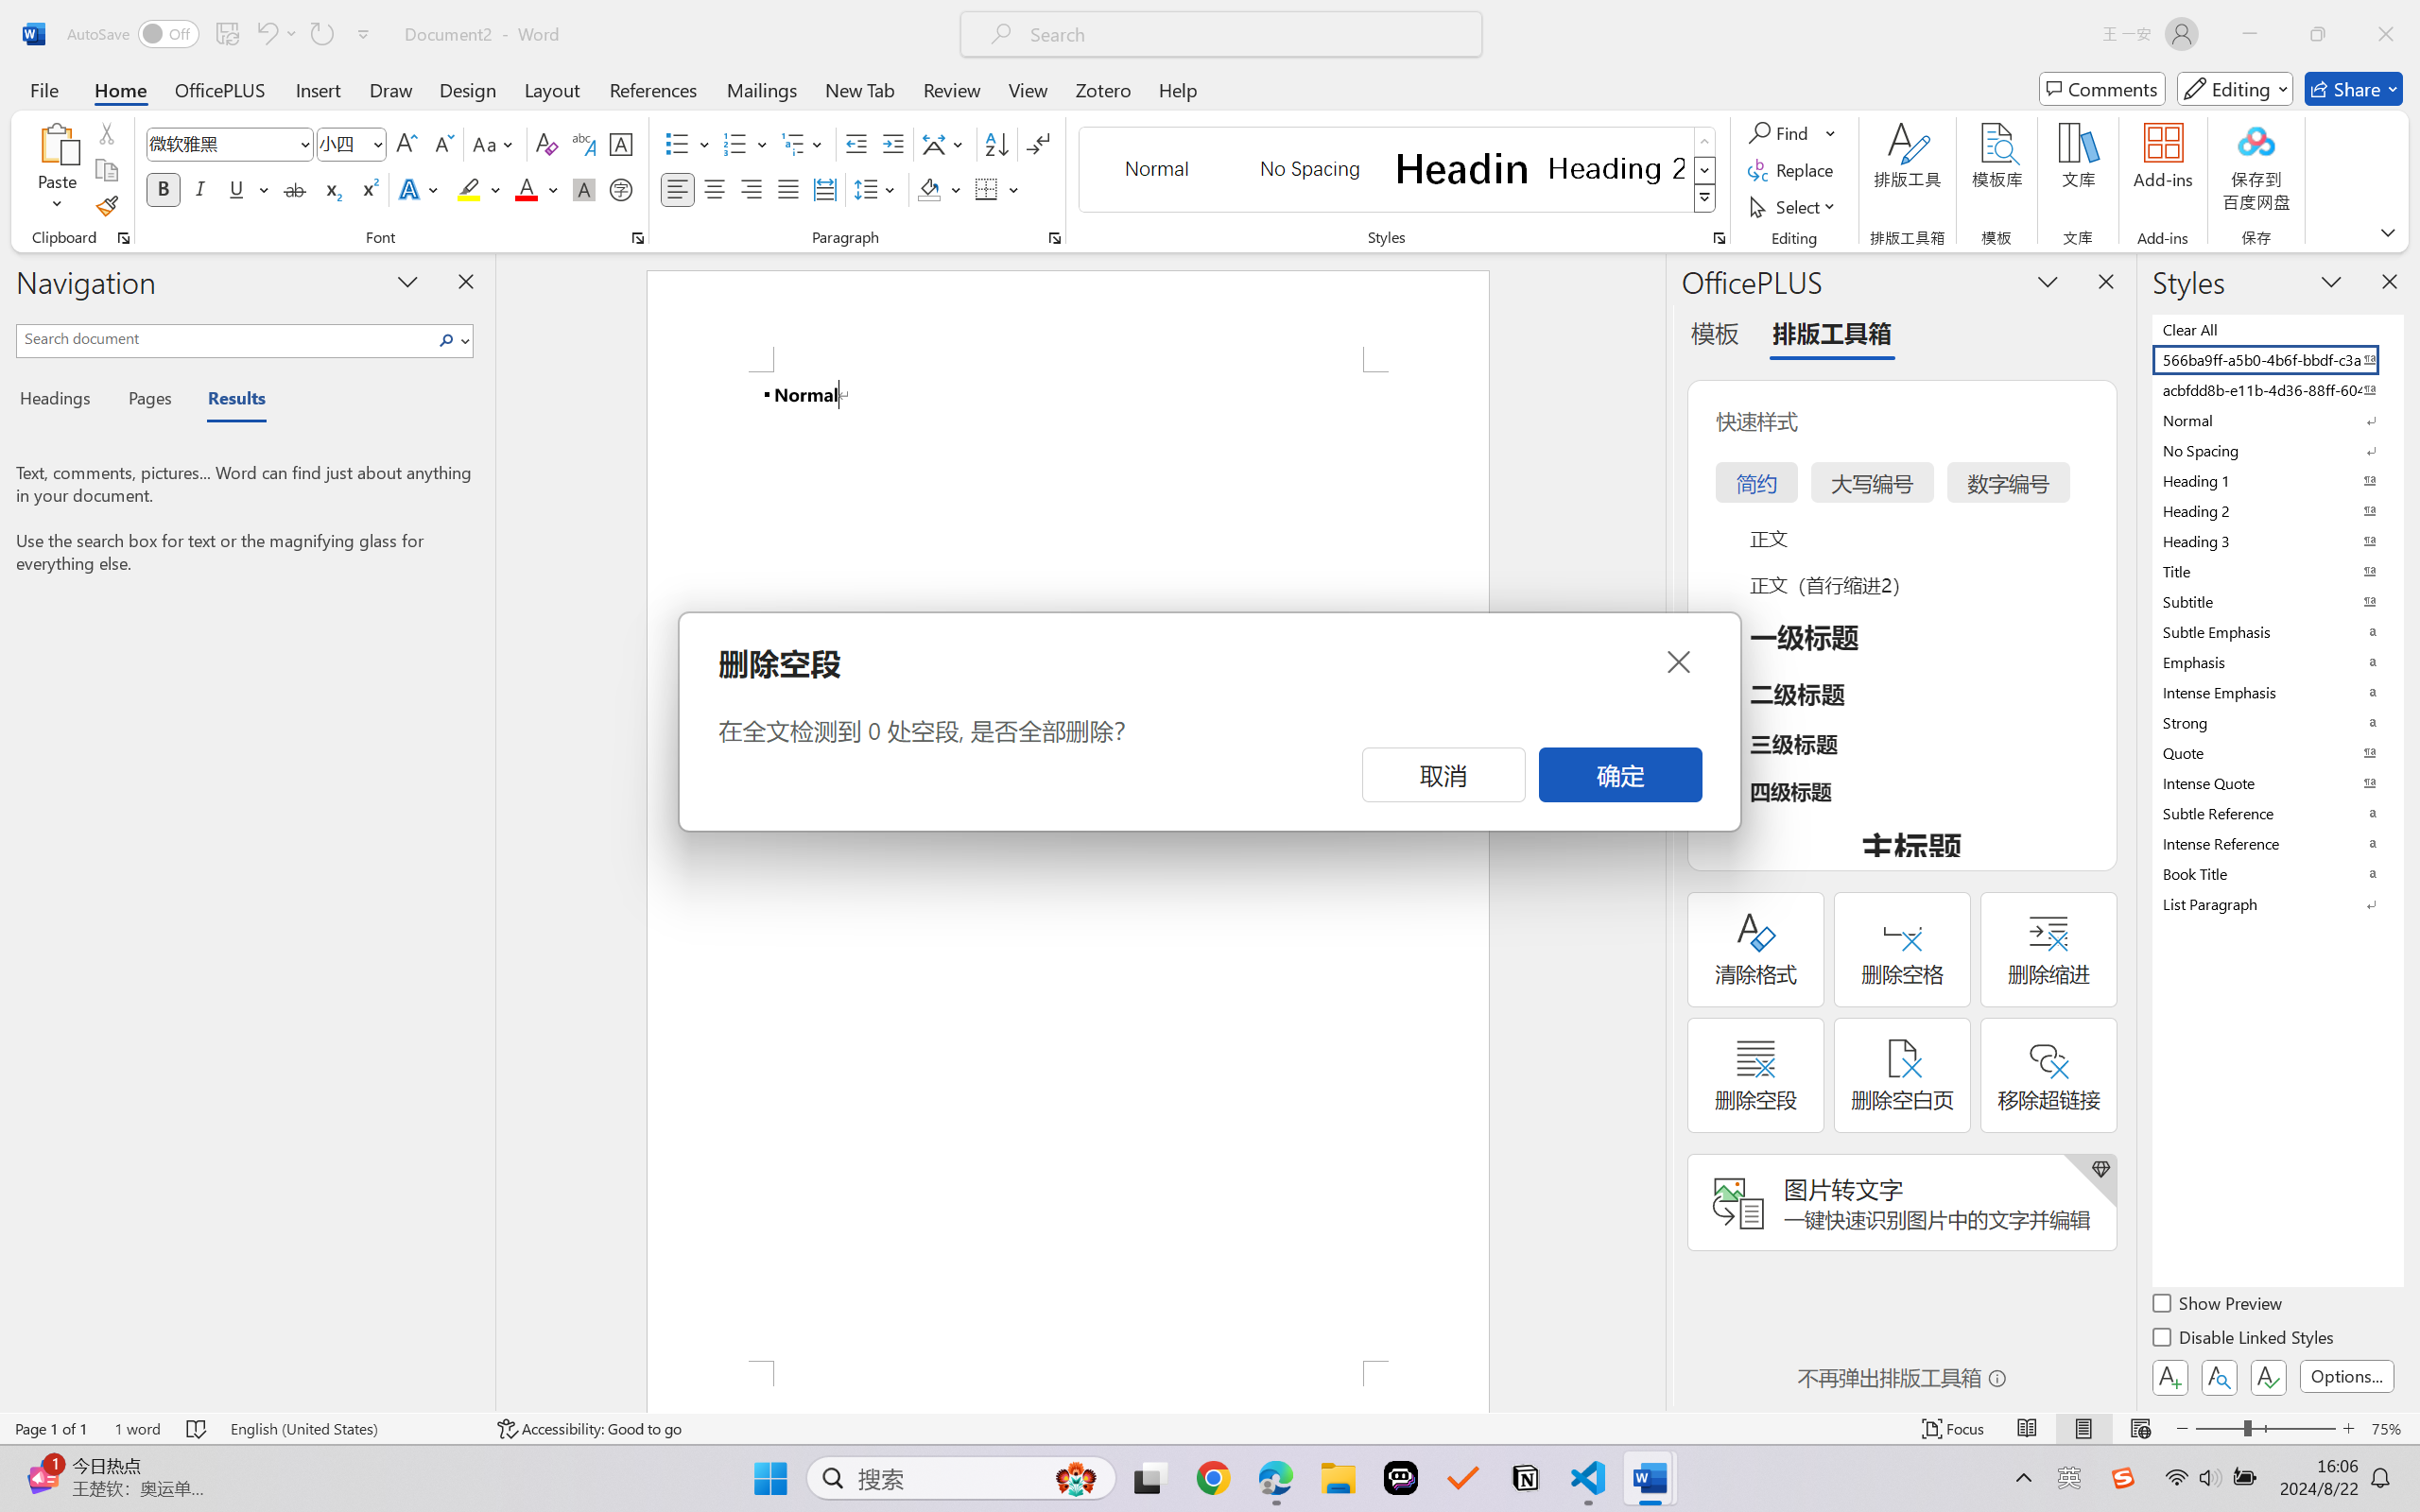 This screenshot has height=1512, width=2420. What do you see at coordinates (2276, 541) in the screenshot?
I see `Heading 3` at bounding box center [2276, 541].